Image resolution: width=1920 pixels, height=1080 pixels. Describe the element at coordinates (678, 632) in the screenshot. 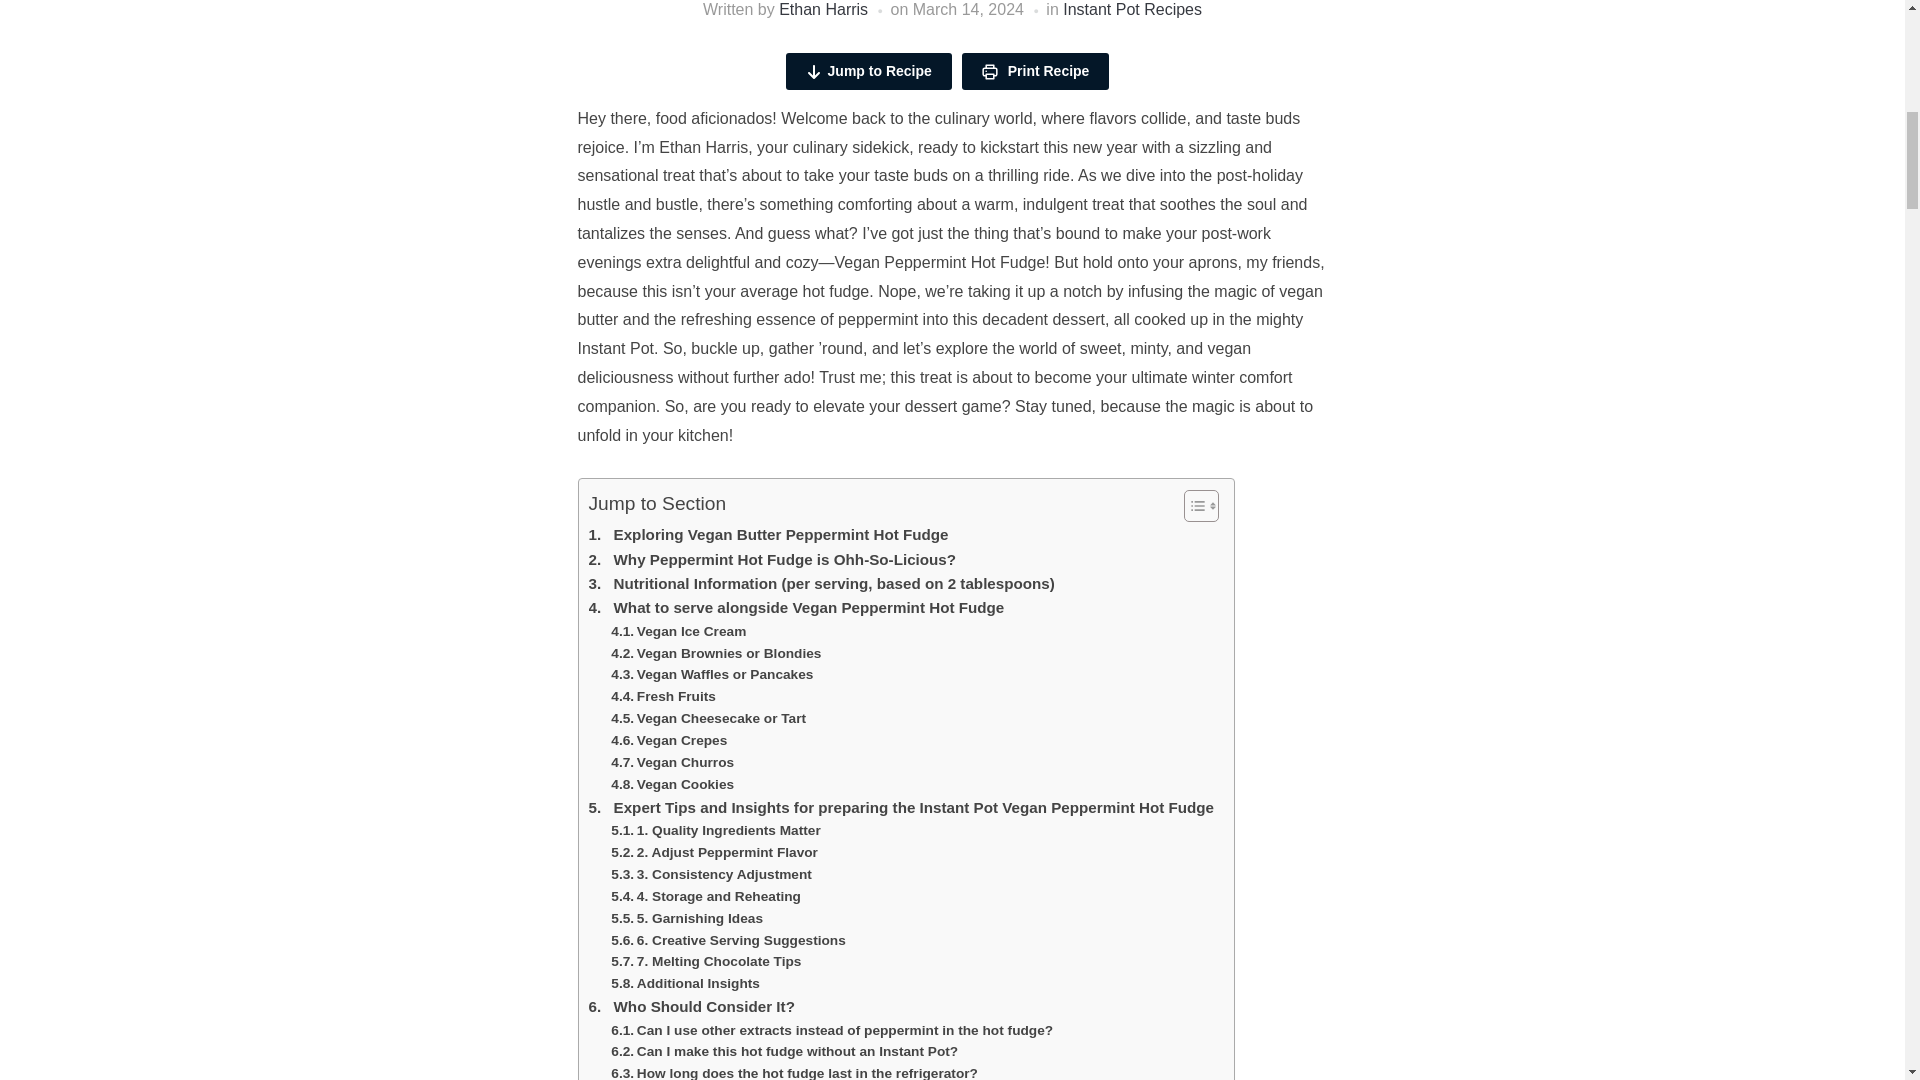

I see `Vegan Ice Cream` at that location.